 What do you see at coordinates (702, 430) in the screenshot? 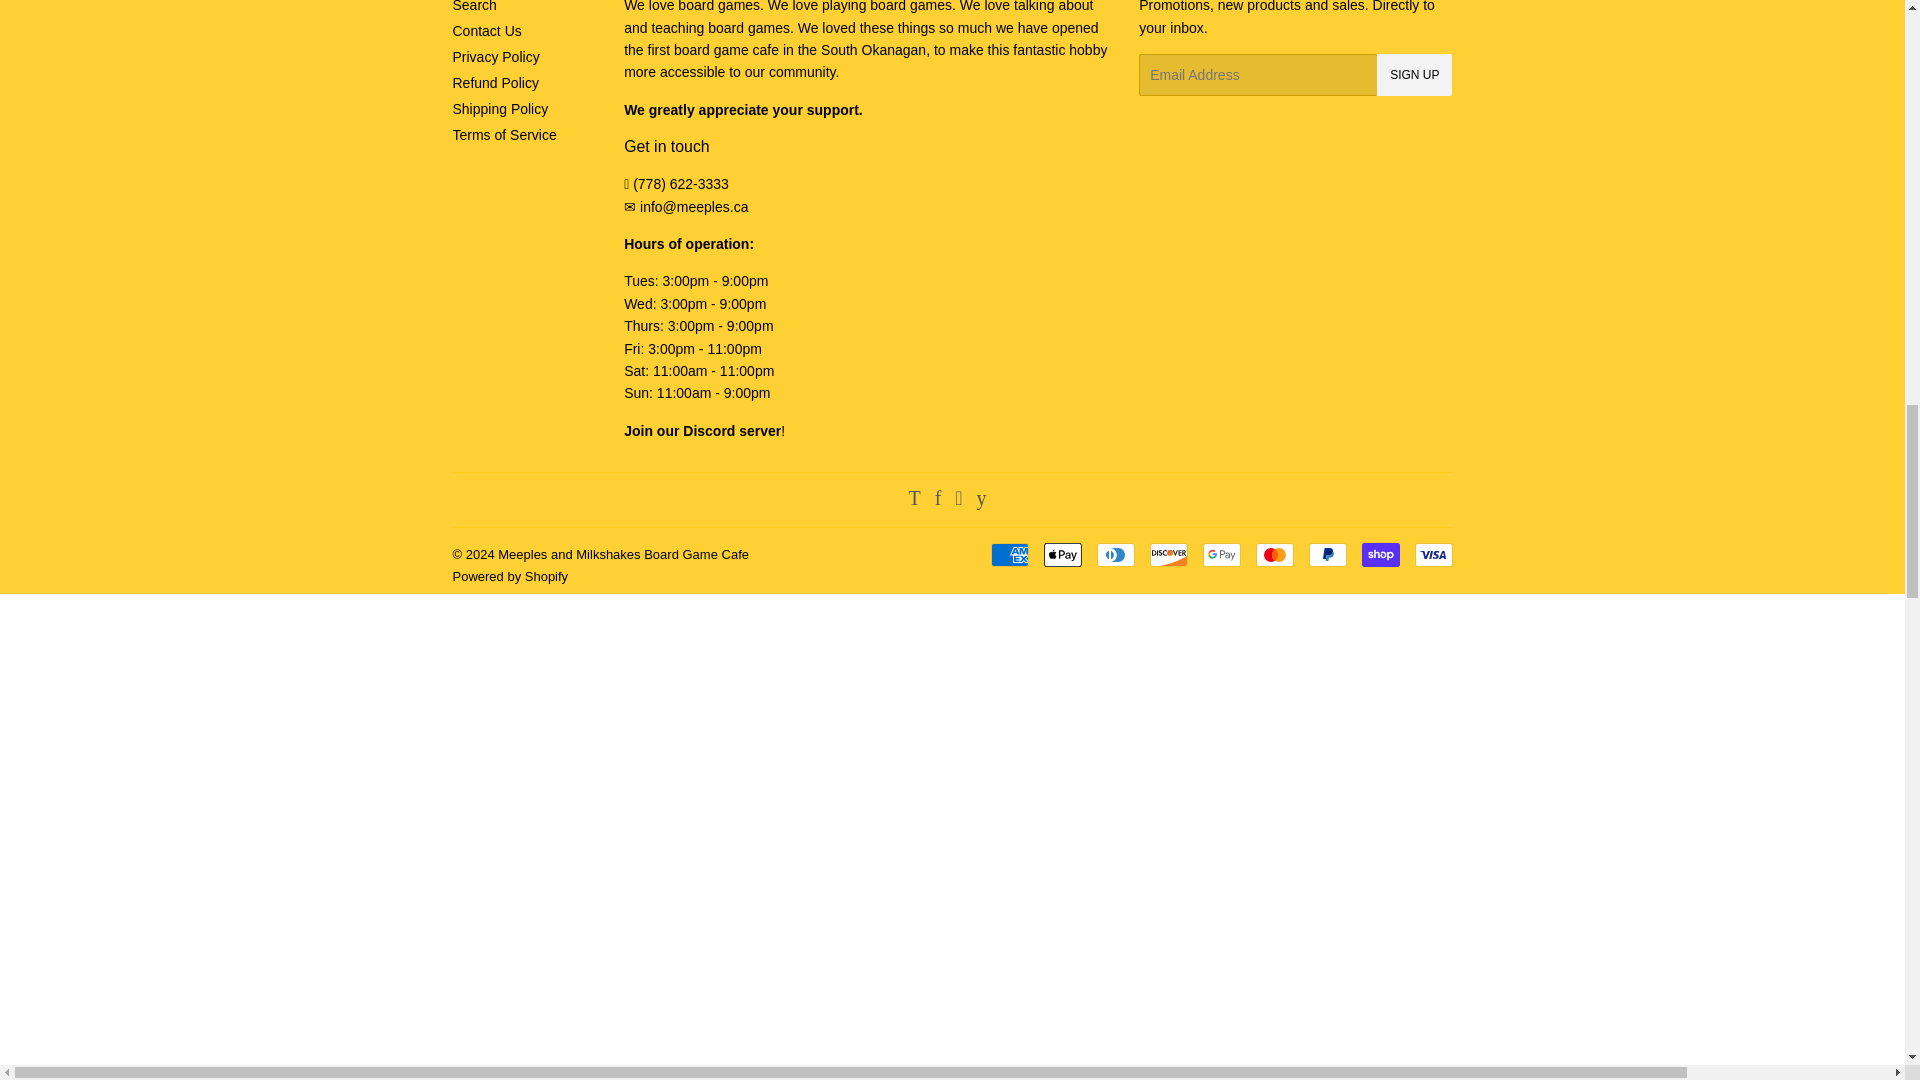
I see `Meeples and Milkshakes Board Game Cafe Discord Server` at bounding box center [702, 430].